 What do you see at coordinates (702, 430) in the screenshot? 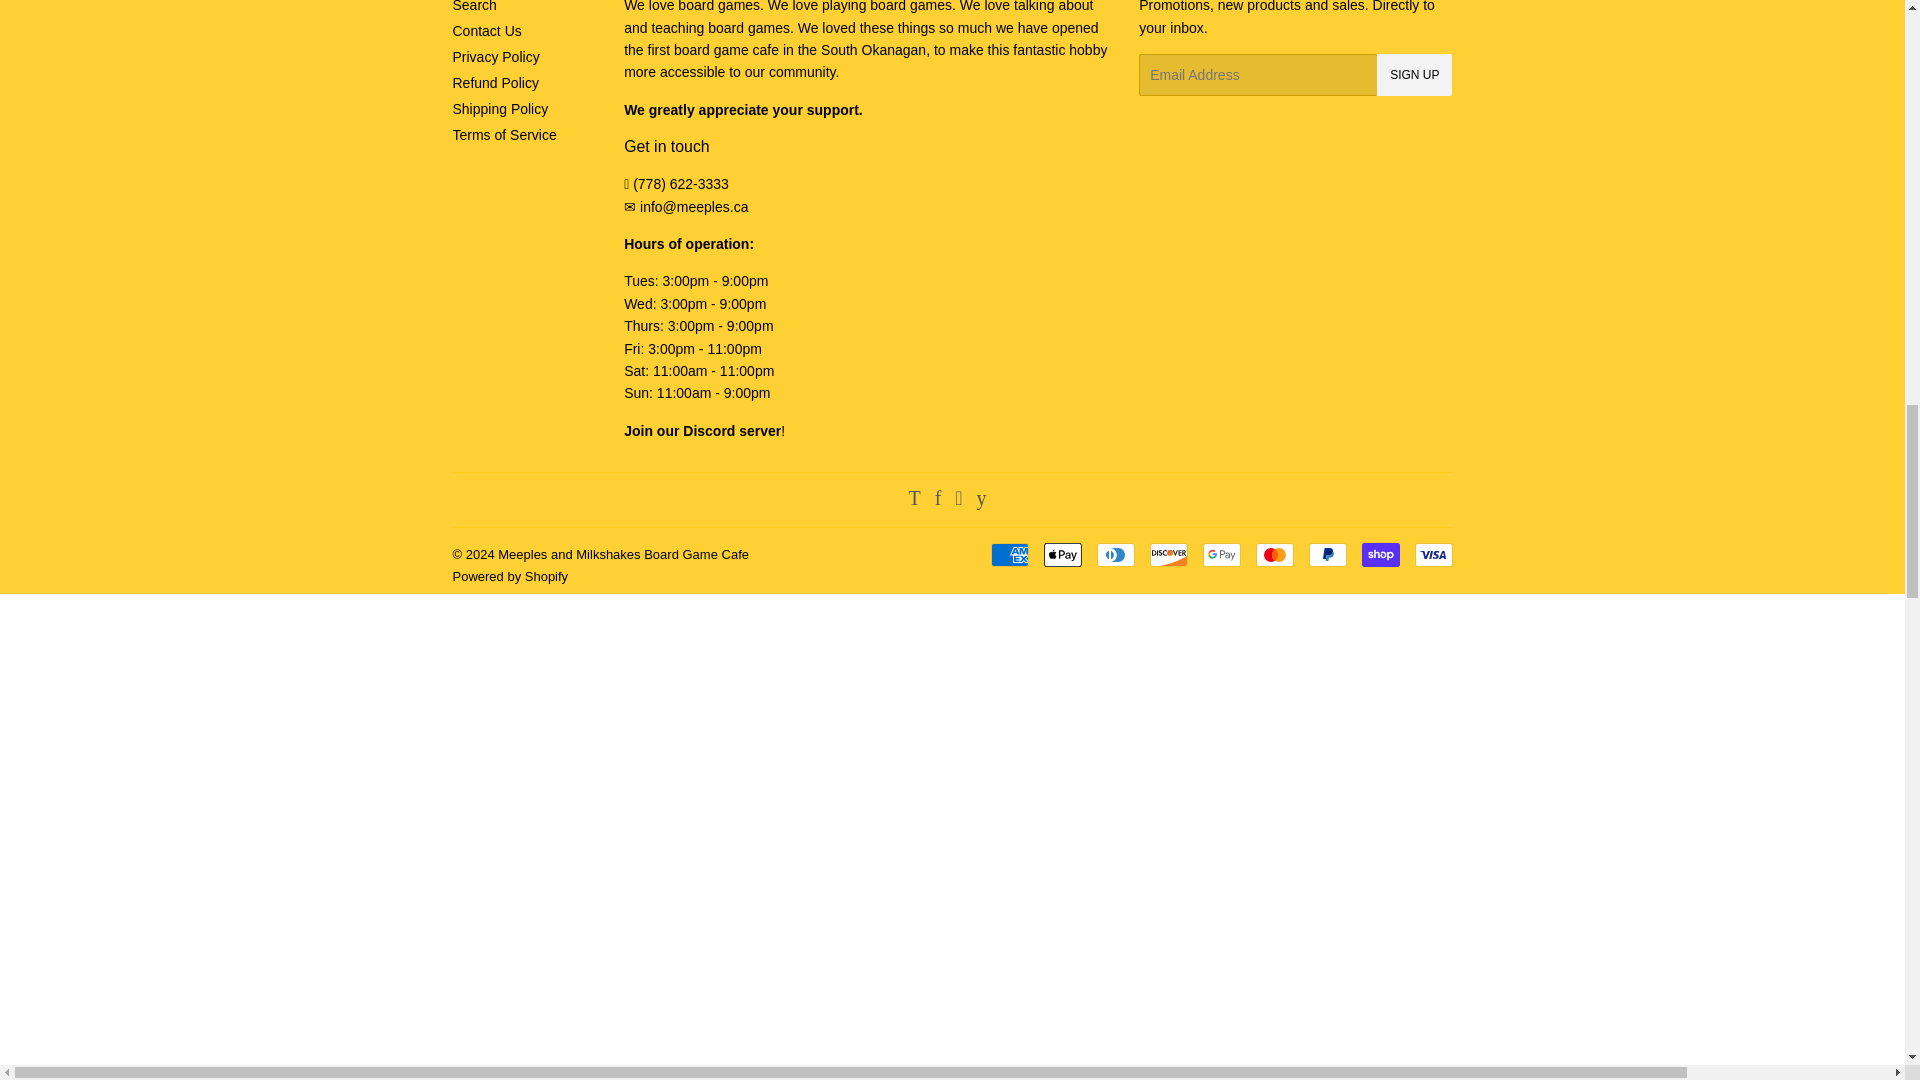
I see `Meeples and Milkshakes Board Game Cafe Discord Server` at bounding box center [702, 430].